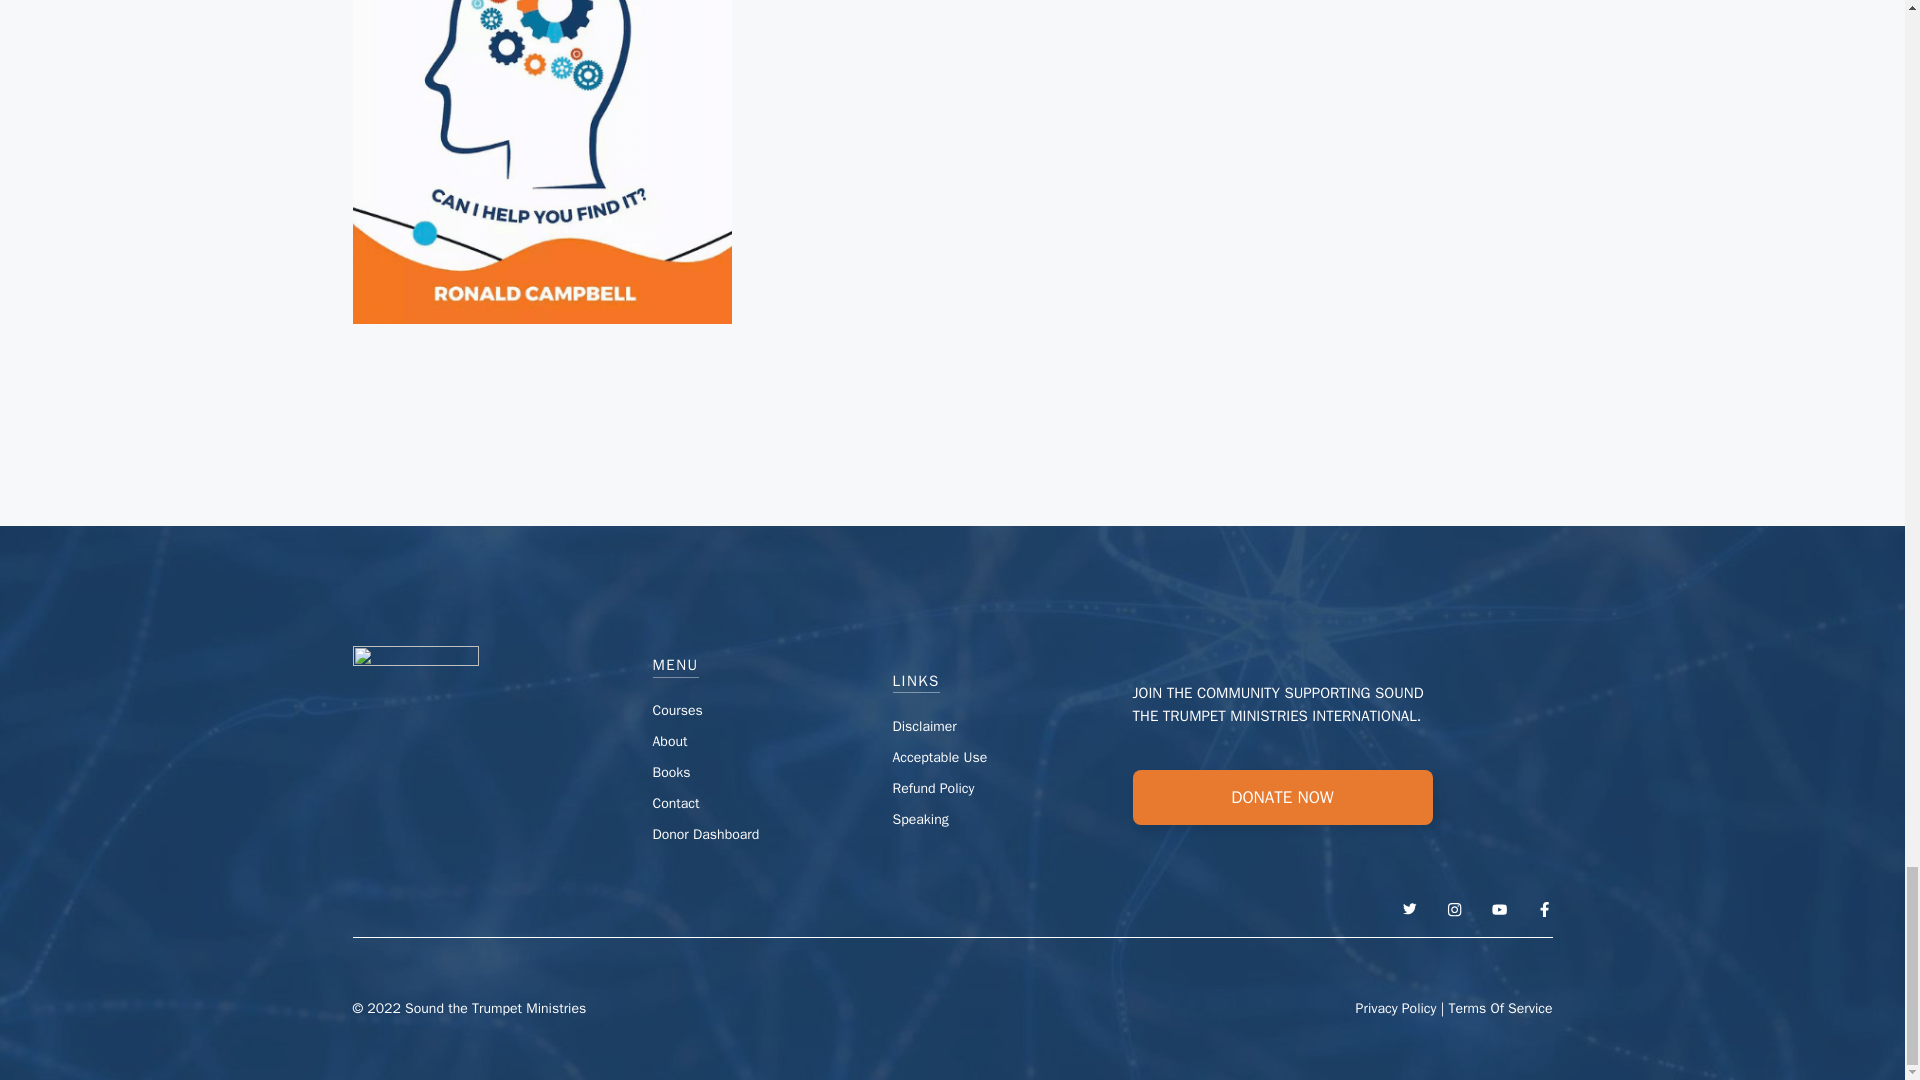  I want to click on Disclaimer, so click(924, 726).